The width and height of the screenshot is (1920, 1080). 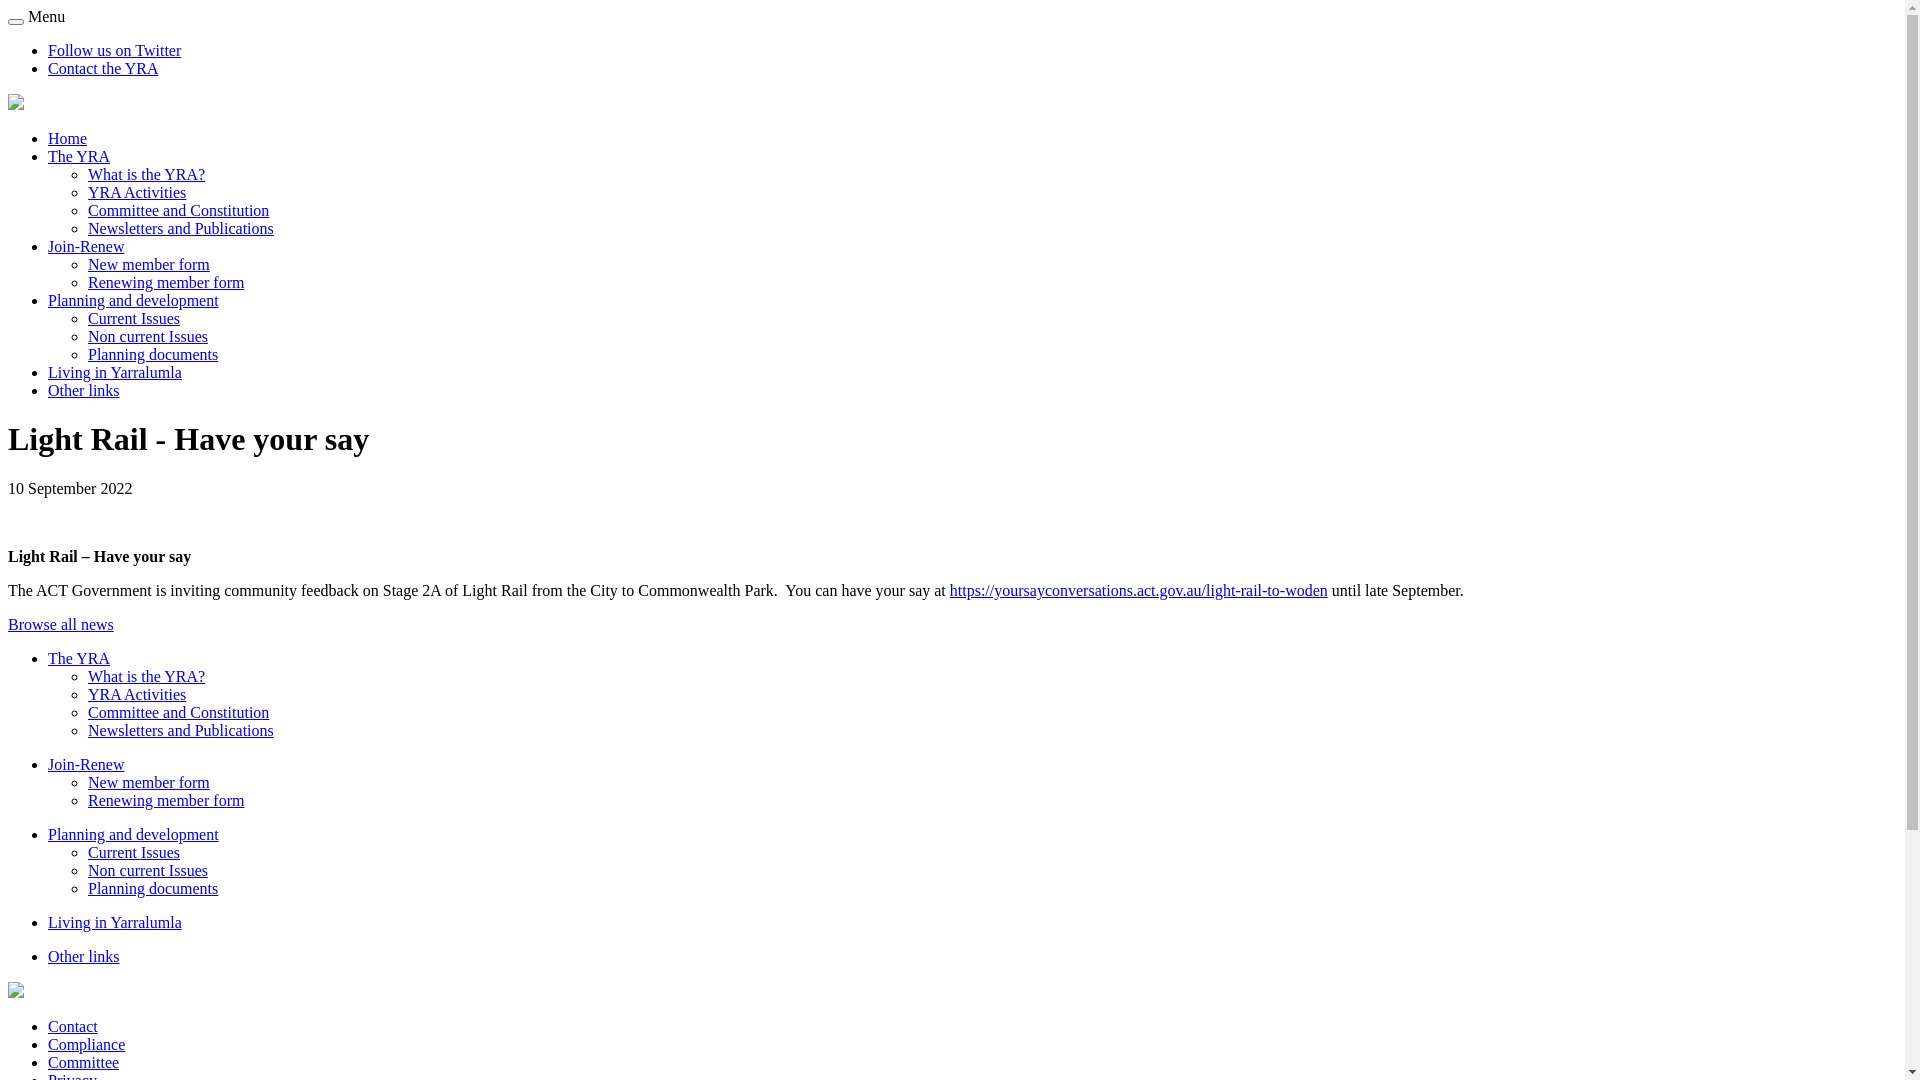 What do you see at coordinates (153, 888) in the screenshot?
I see `Planning documents` at bounding box center [153, 888].